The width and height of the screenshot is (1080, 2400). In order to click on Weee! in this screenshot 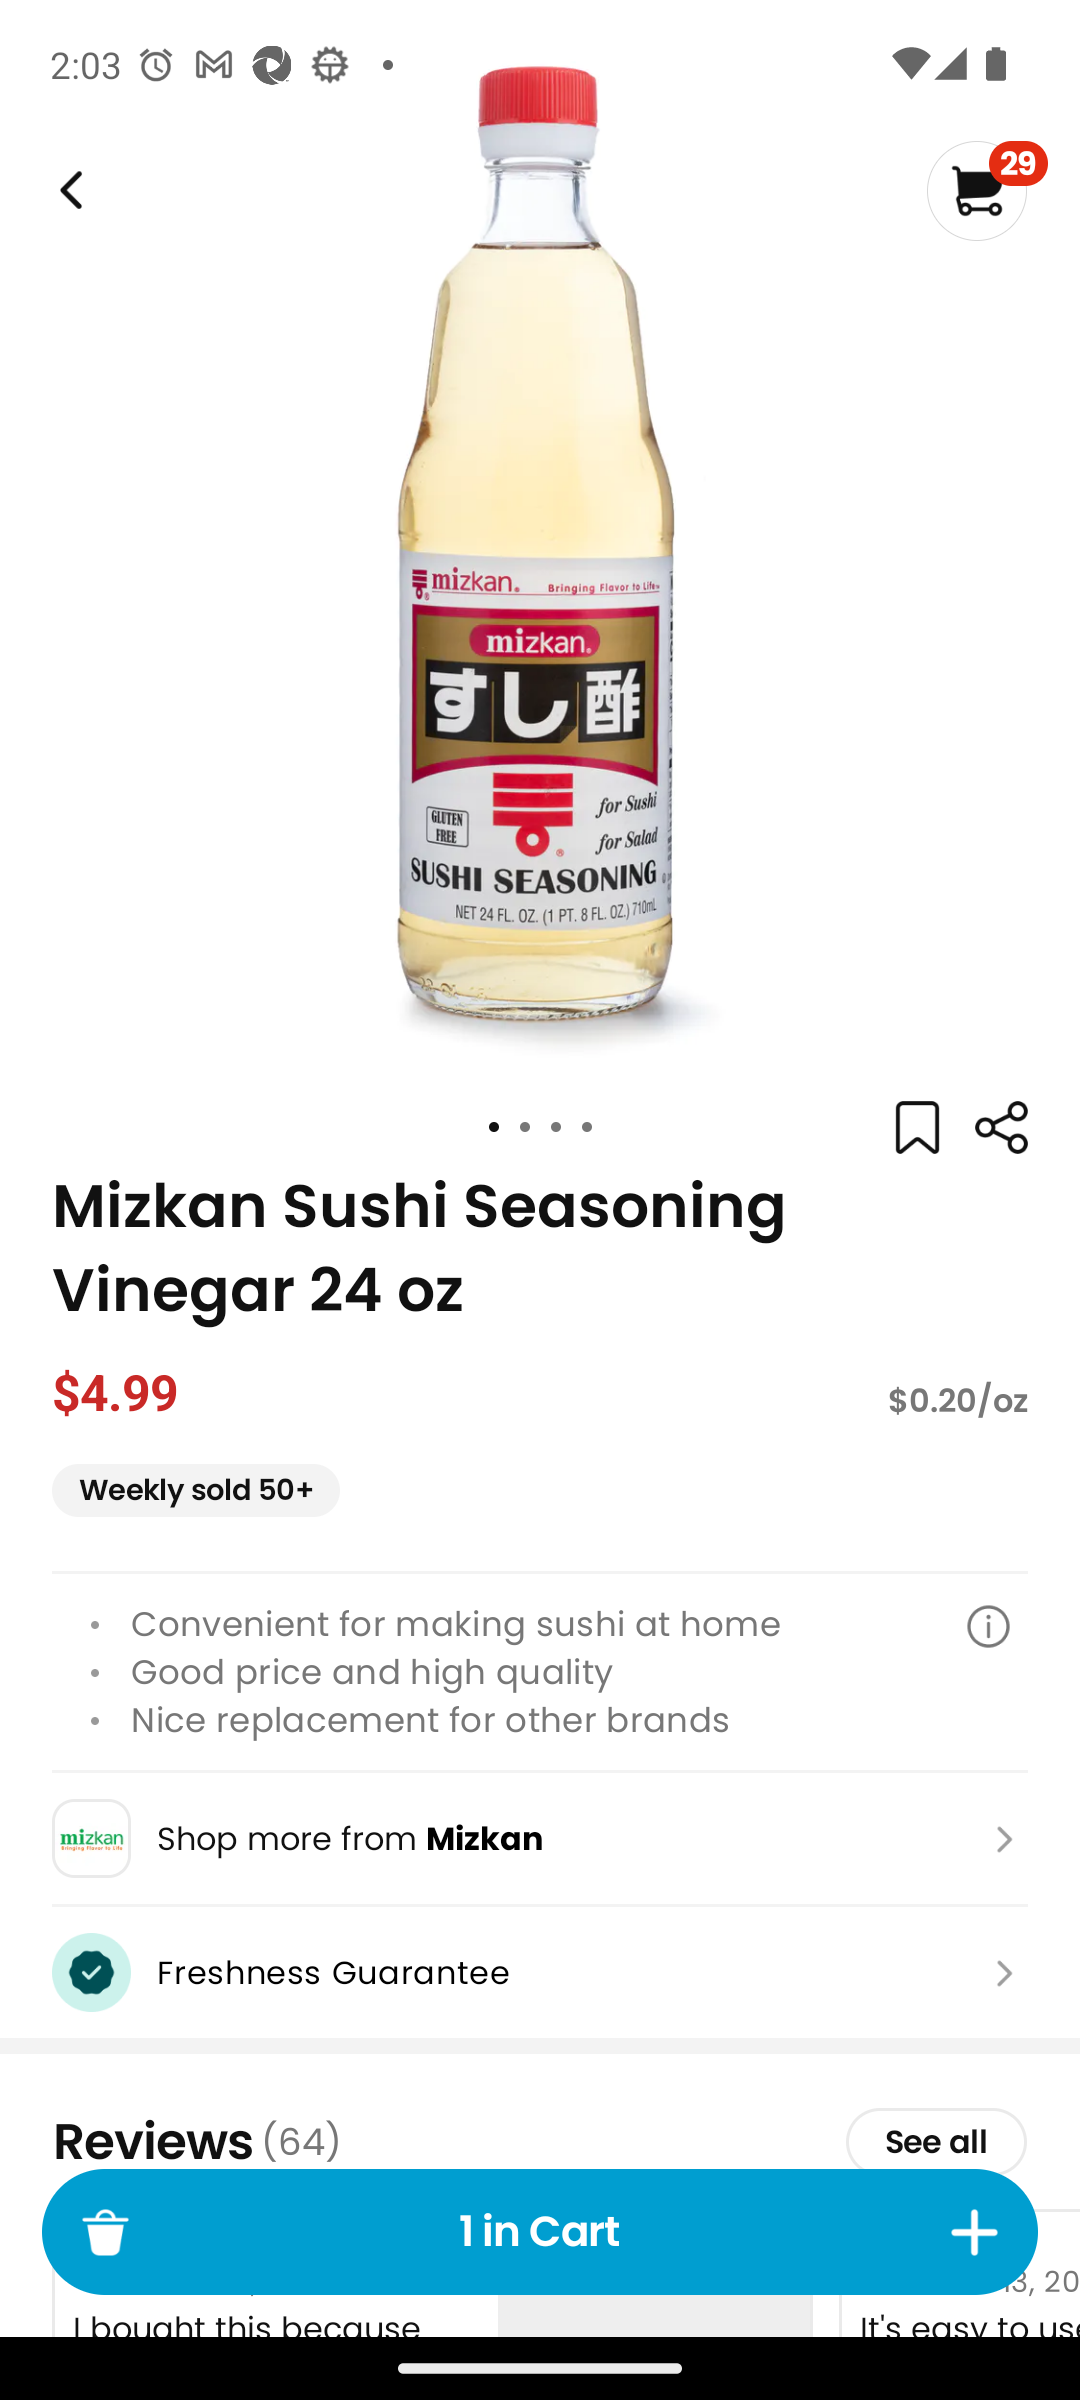, I will do `click(68, 190)`.